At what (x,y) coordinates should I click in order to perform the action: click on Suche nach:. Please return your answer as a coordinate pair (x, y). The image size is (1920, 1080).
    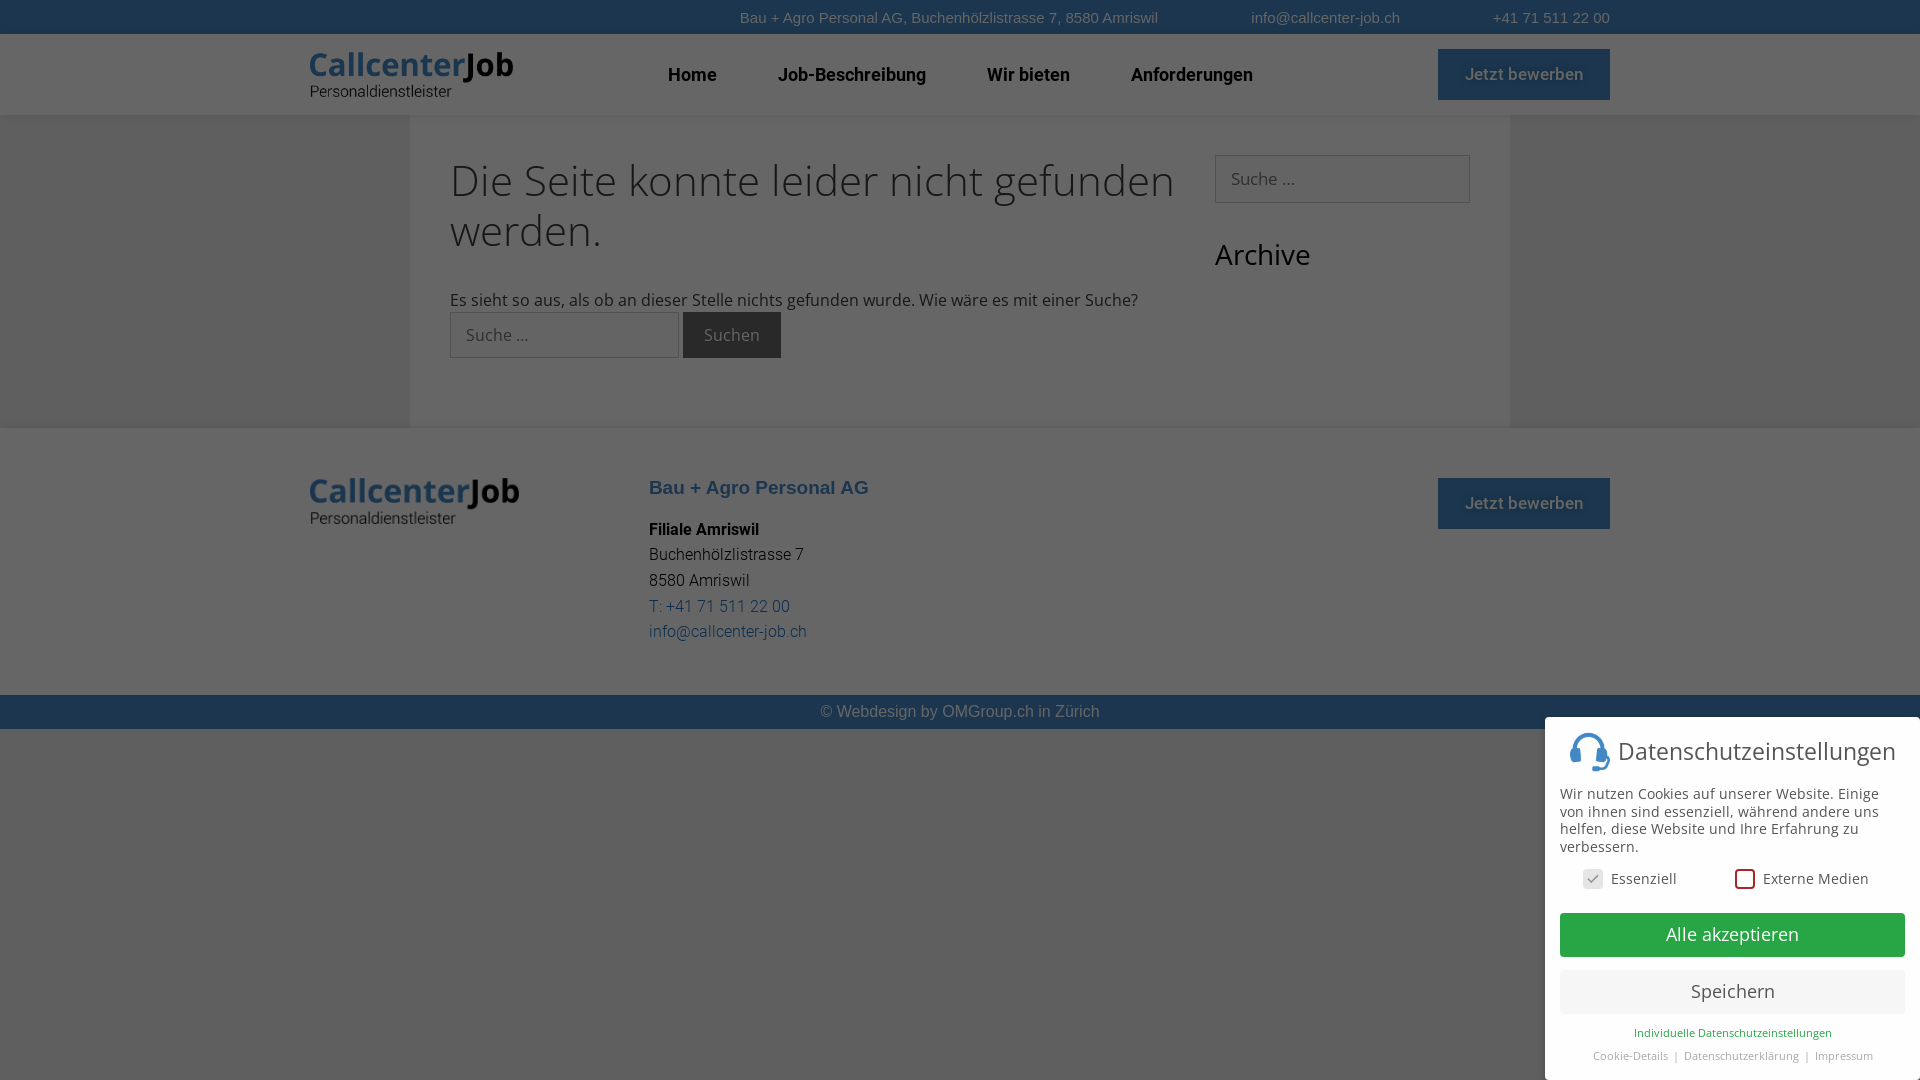
    Looking at the image, I should click on (1342, 179).